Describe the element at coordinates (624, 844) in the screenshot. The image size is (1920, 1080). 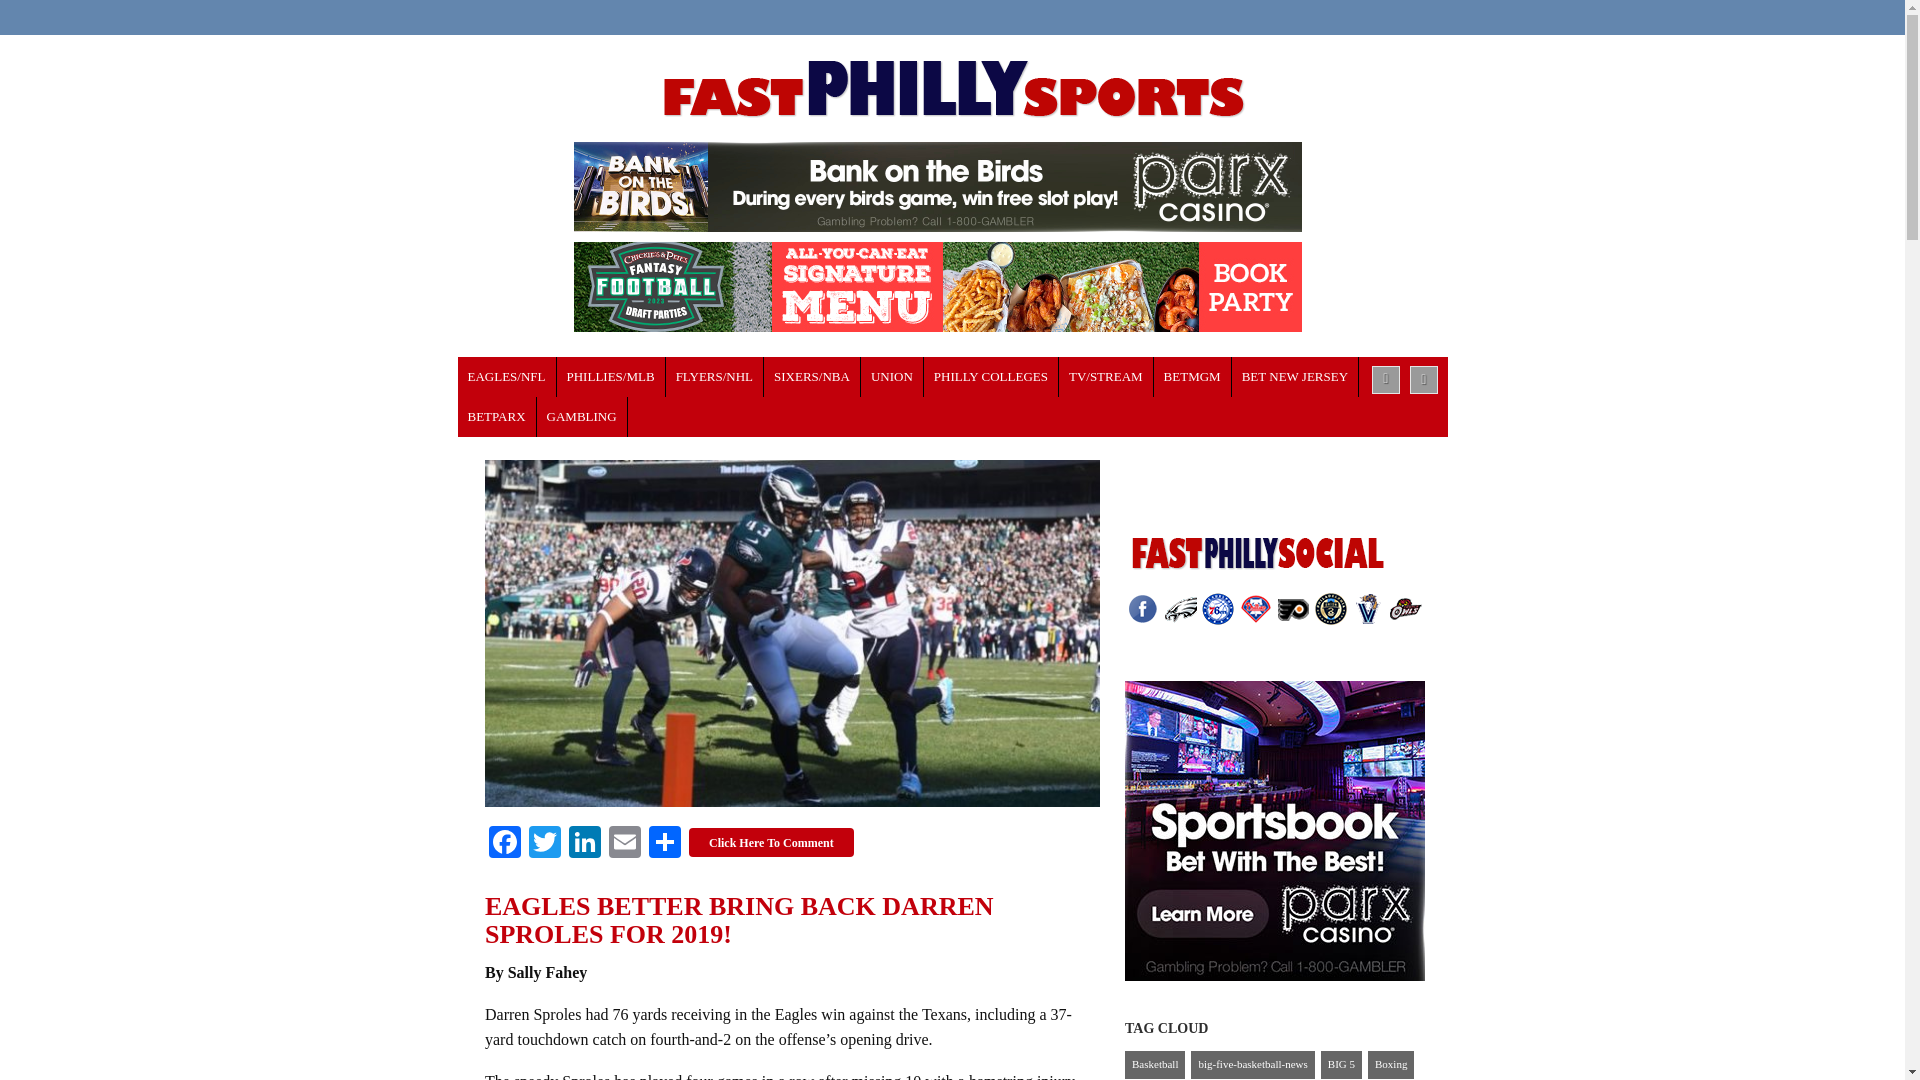
I see `Email` at that location.